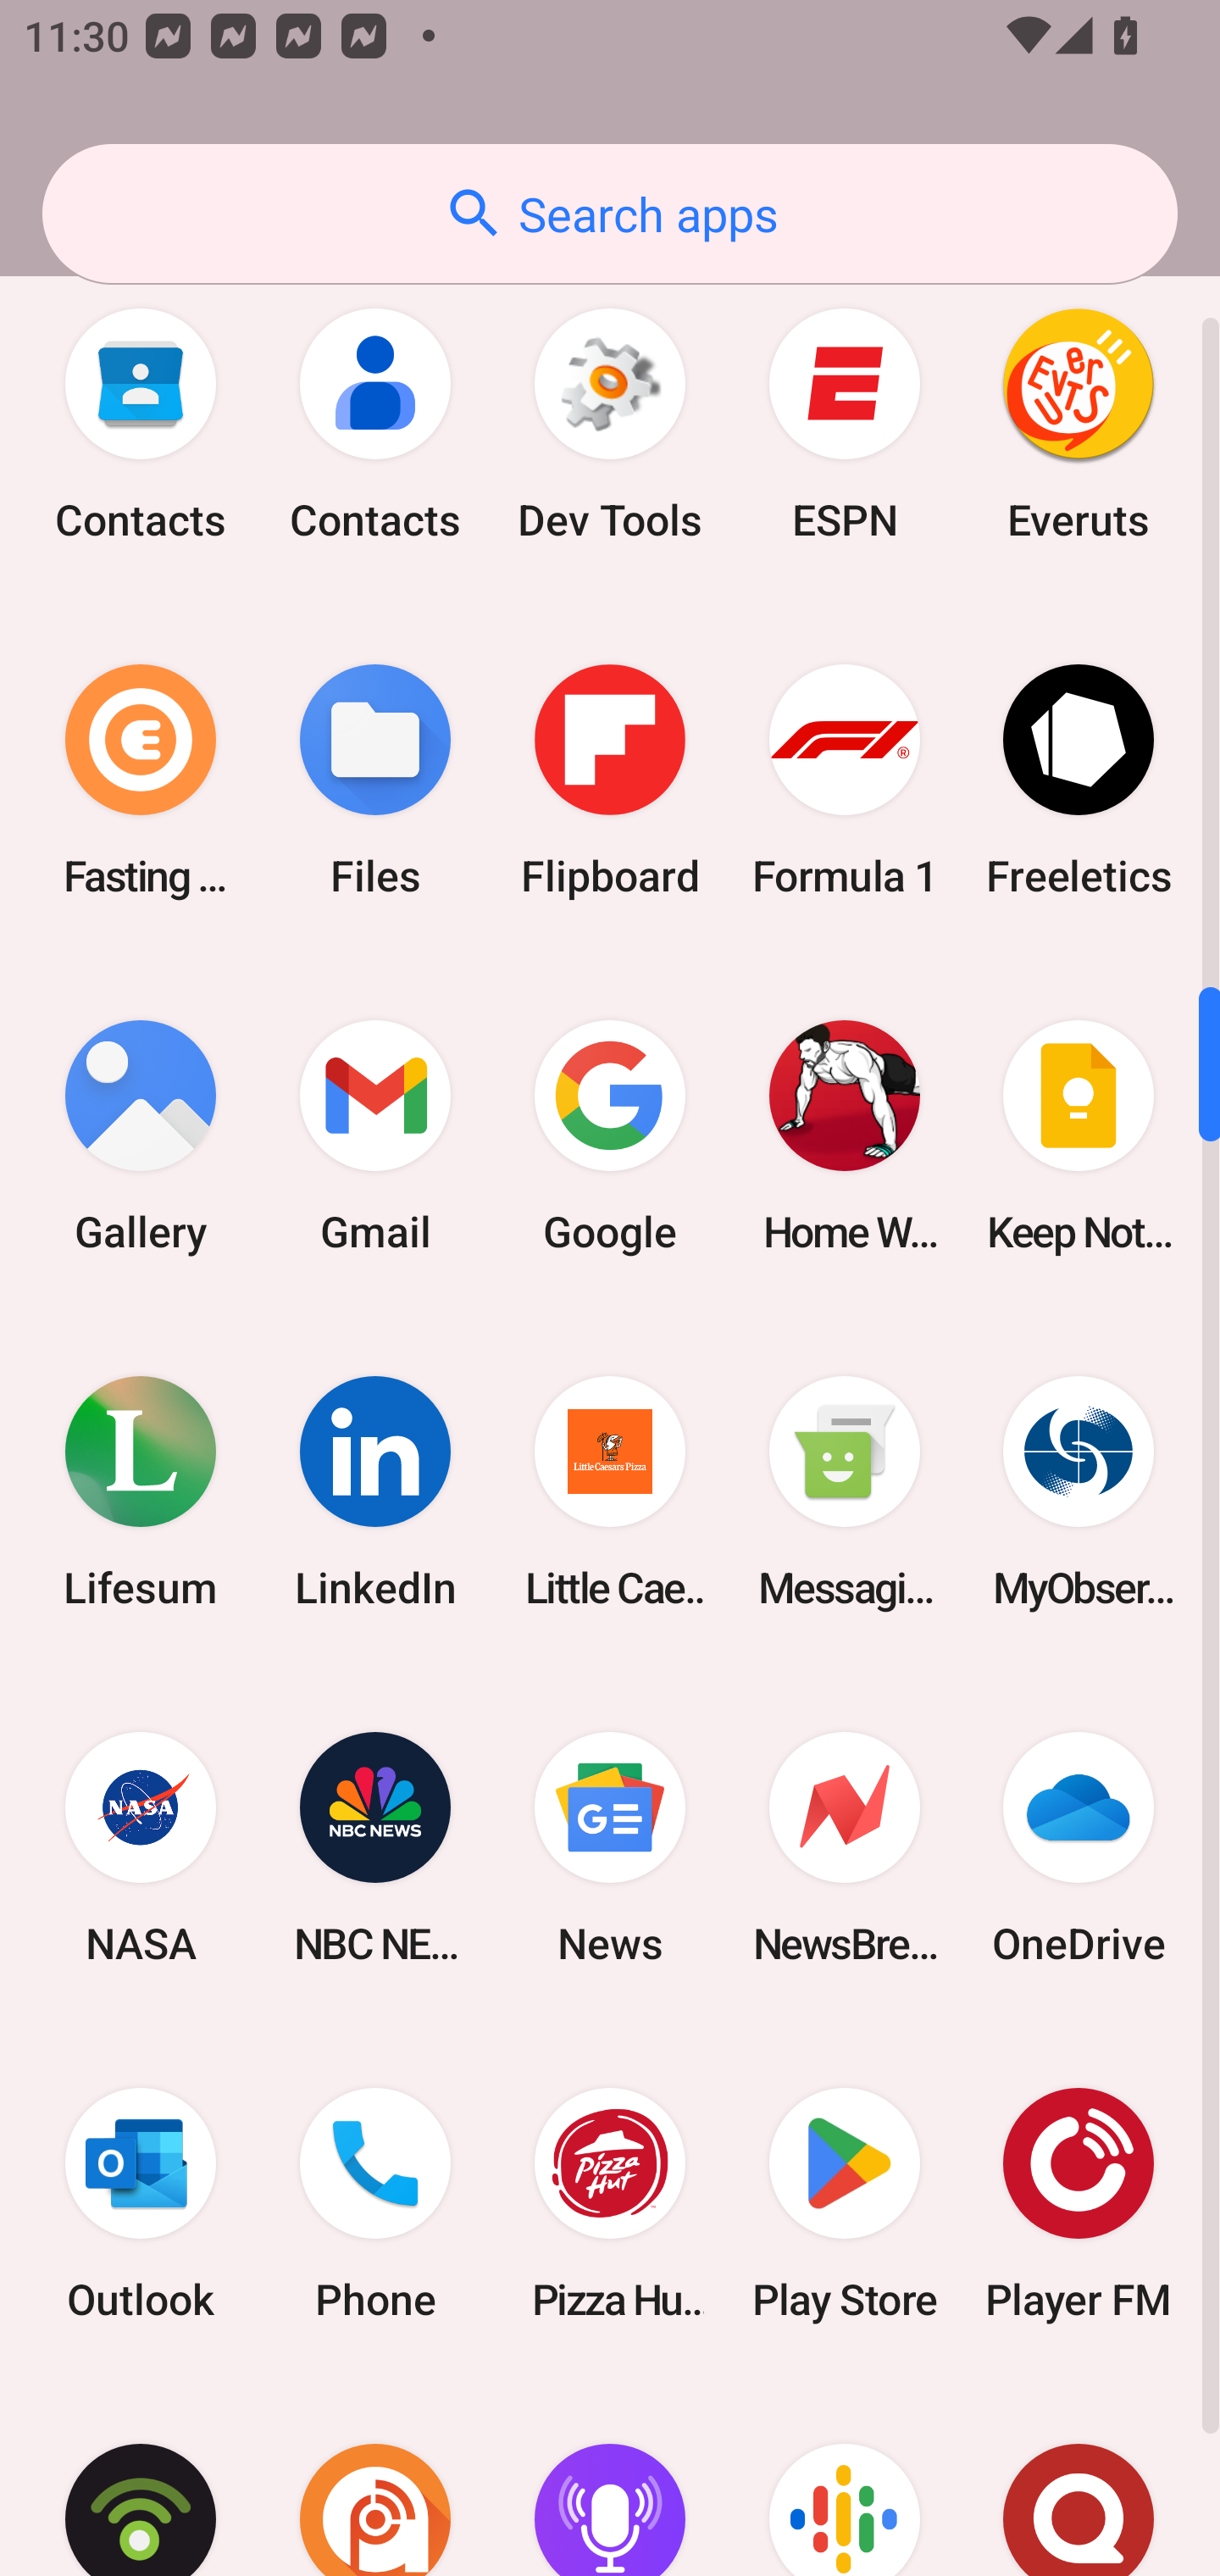  I want to click on Contacts, so click(375, 425).